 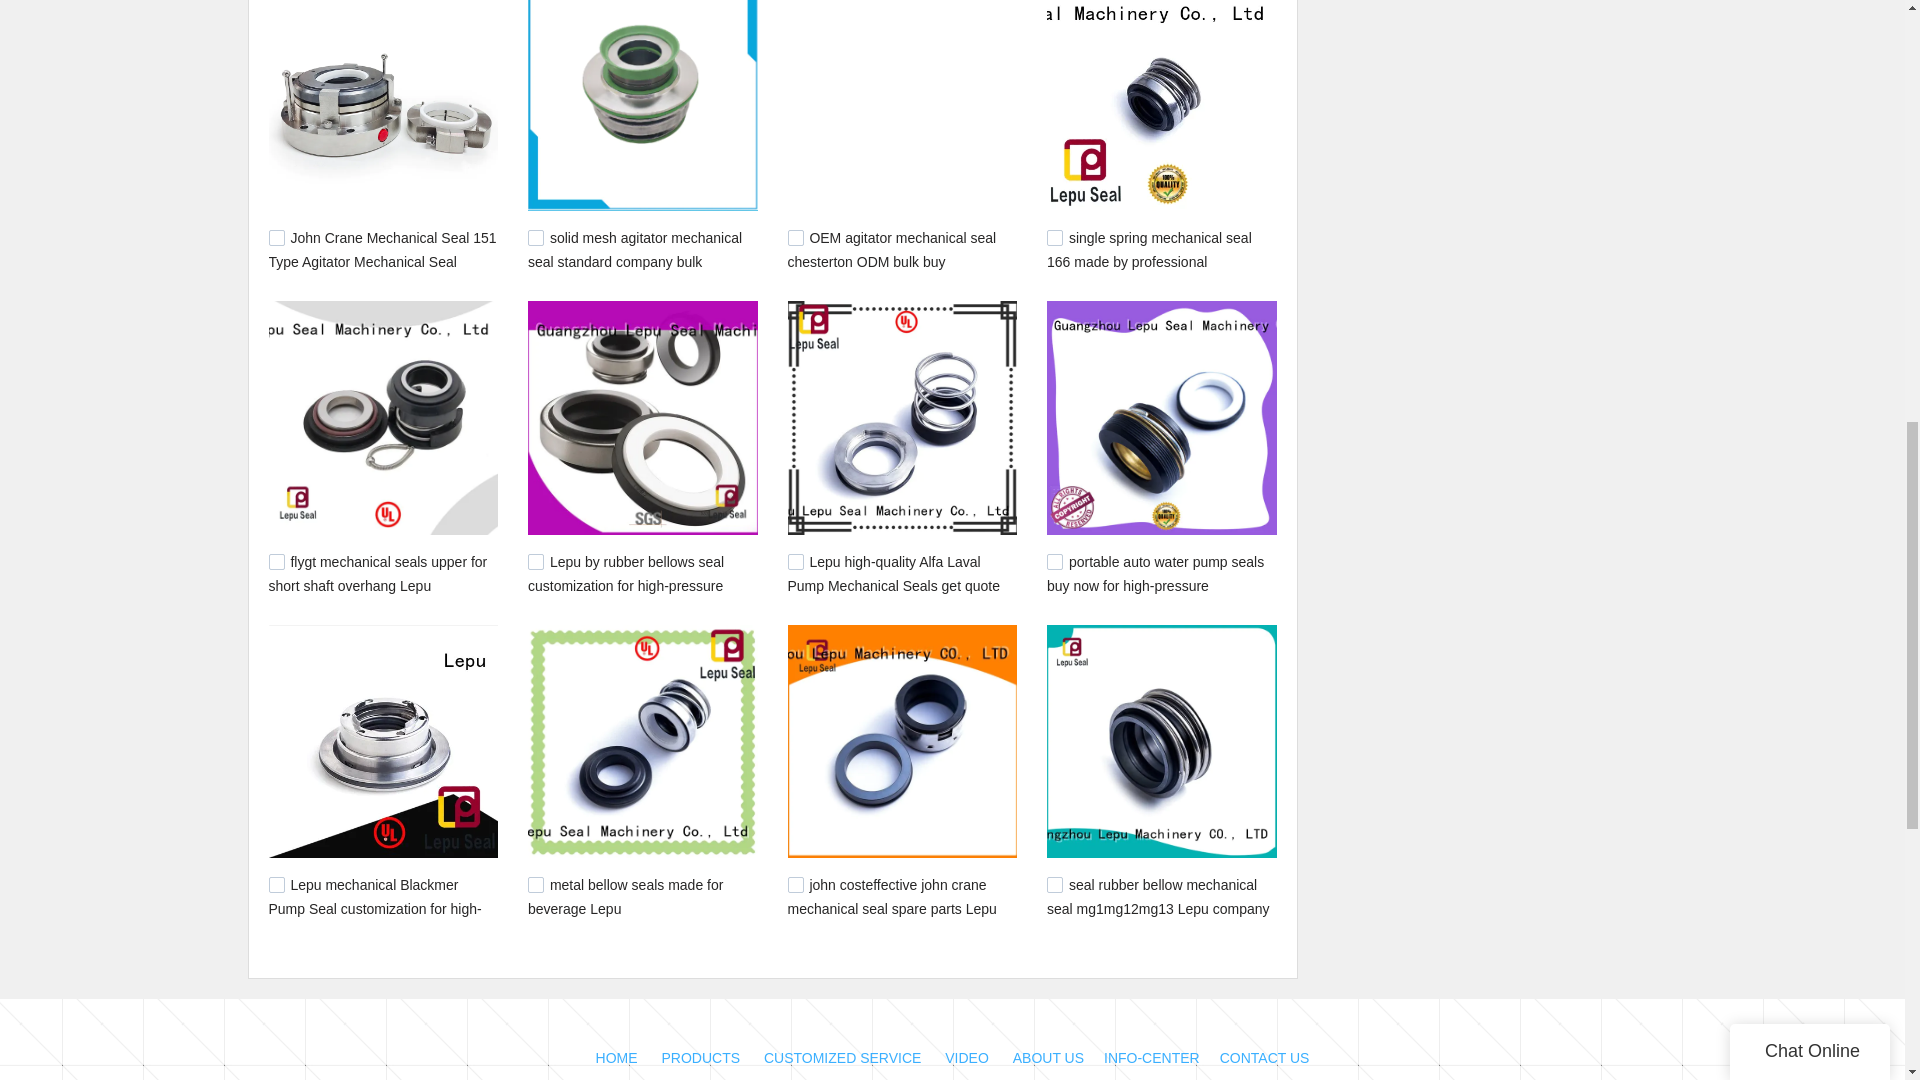 What do you see at coordinates (796, 238) in the screenshot?
I see `8947` at bounding box center [796, 238].